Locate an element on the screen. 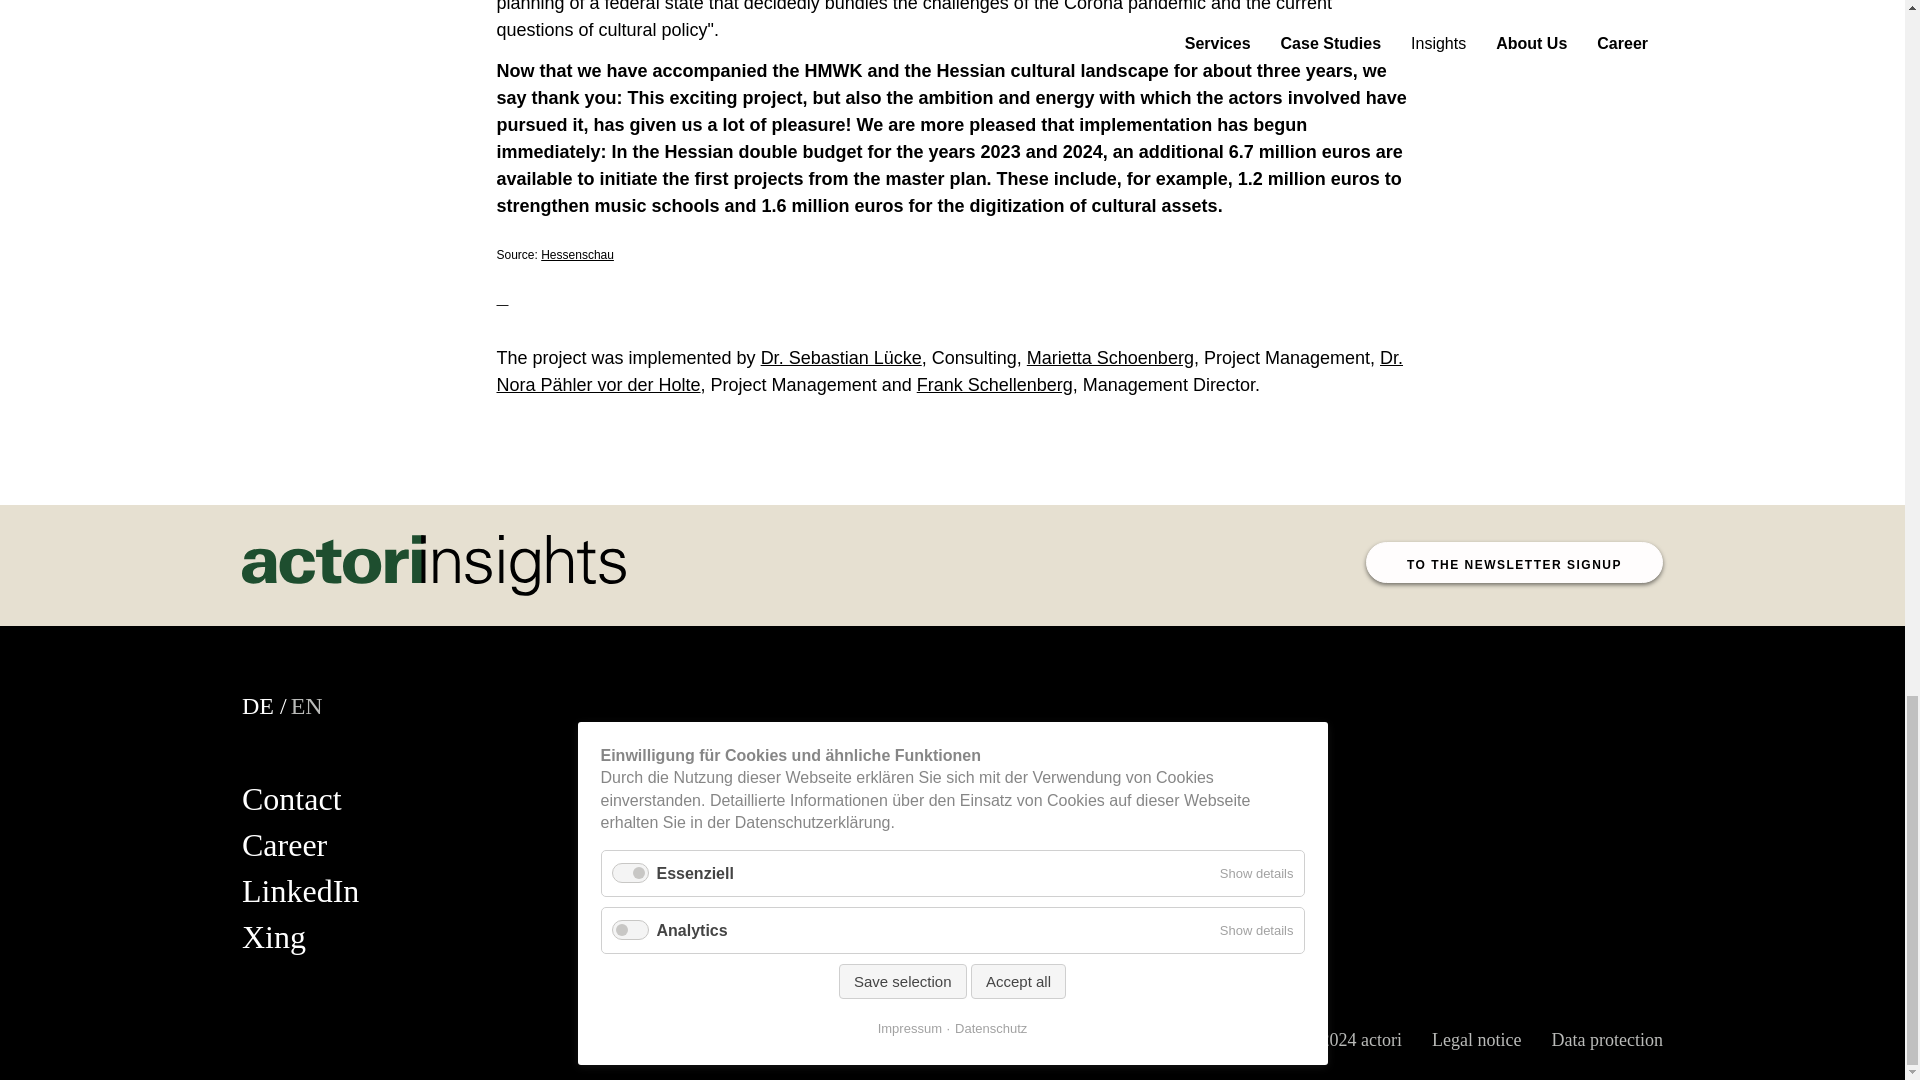 Image resolution: width=1920 pixels, height=1080 pixels. Kontakt is located at coordinates (291, 798).